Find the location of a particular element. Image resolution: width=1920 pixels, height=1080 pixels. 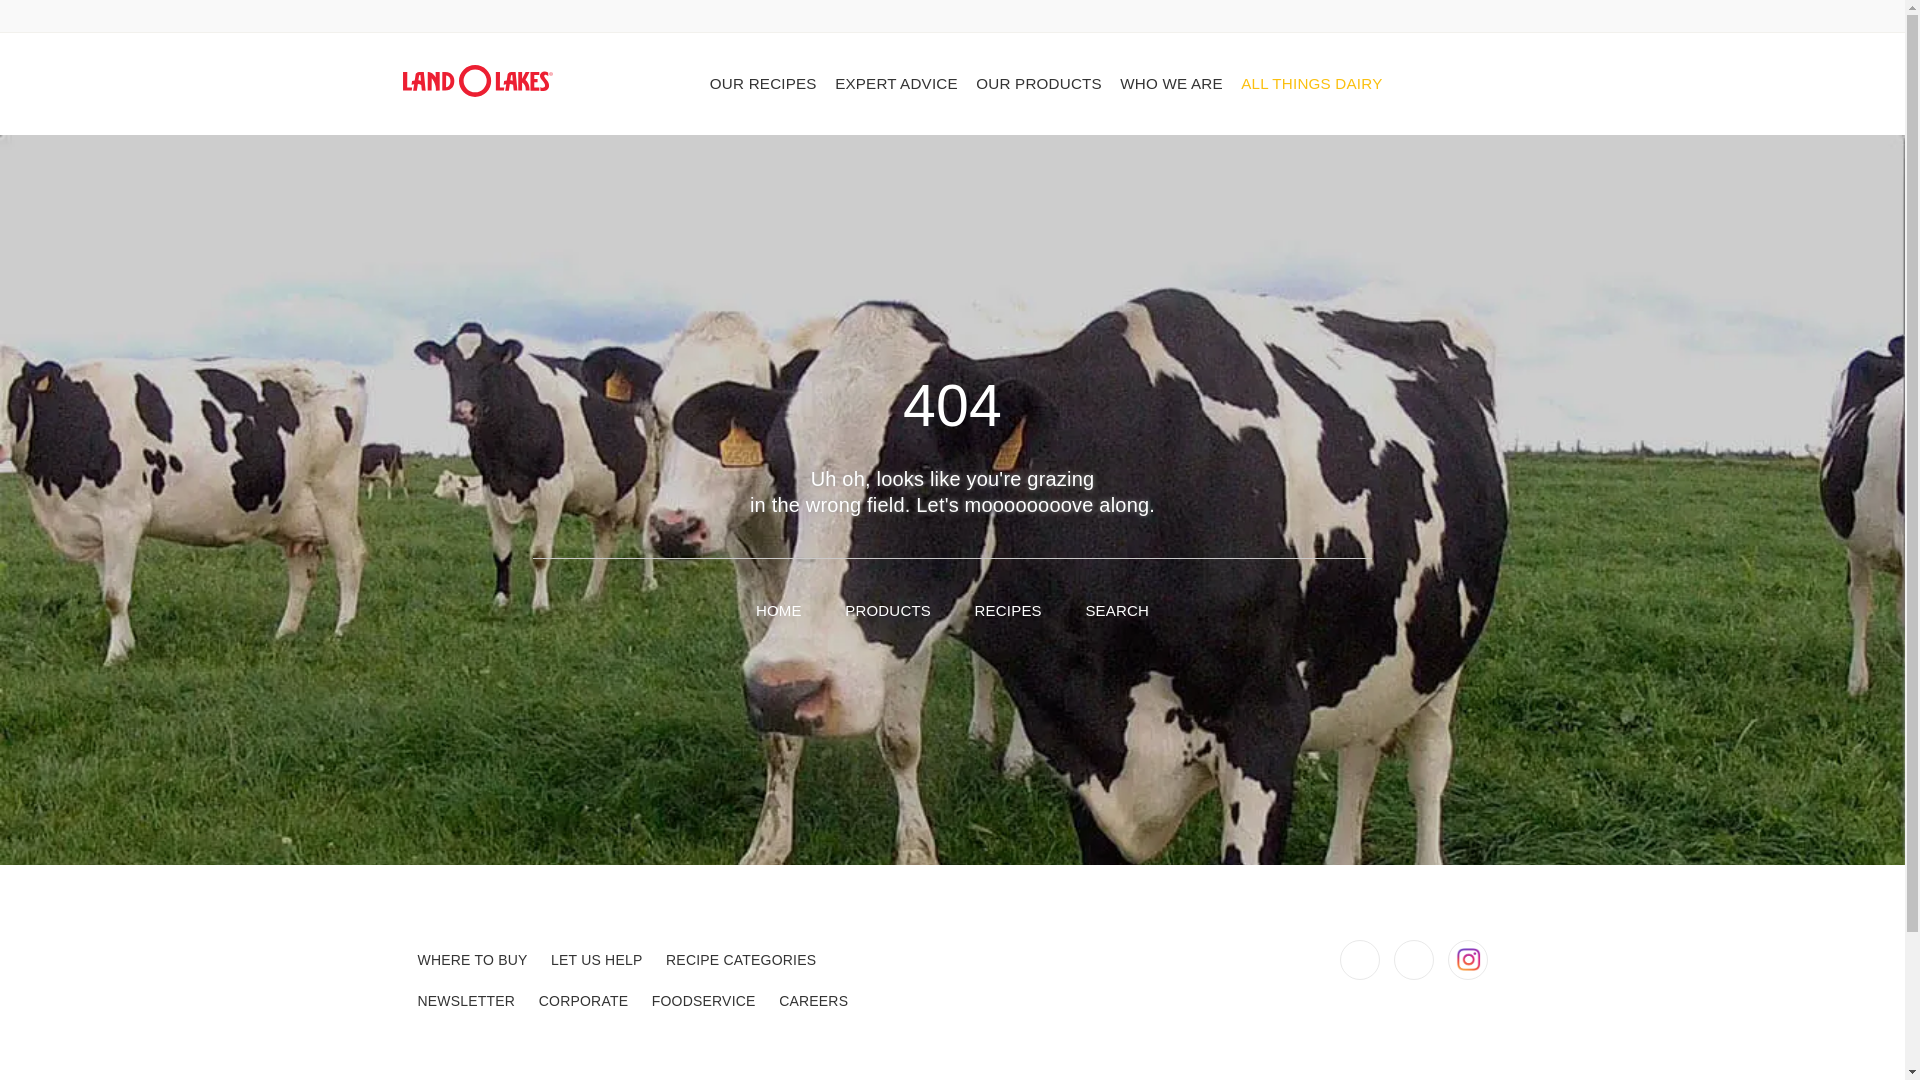

ALL THINGS DAIRY is located at coordinates (1312, 84).